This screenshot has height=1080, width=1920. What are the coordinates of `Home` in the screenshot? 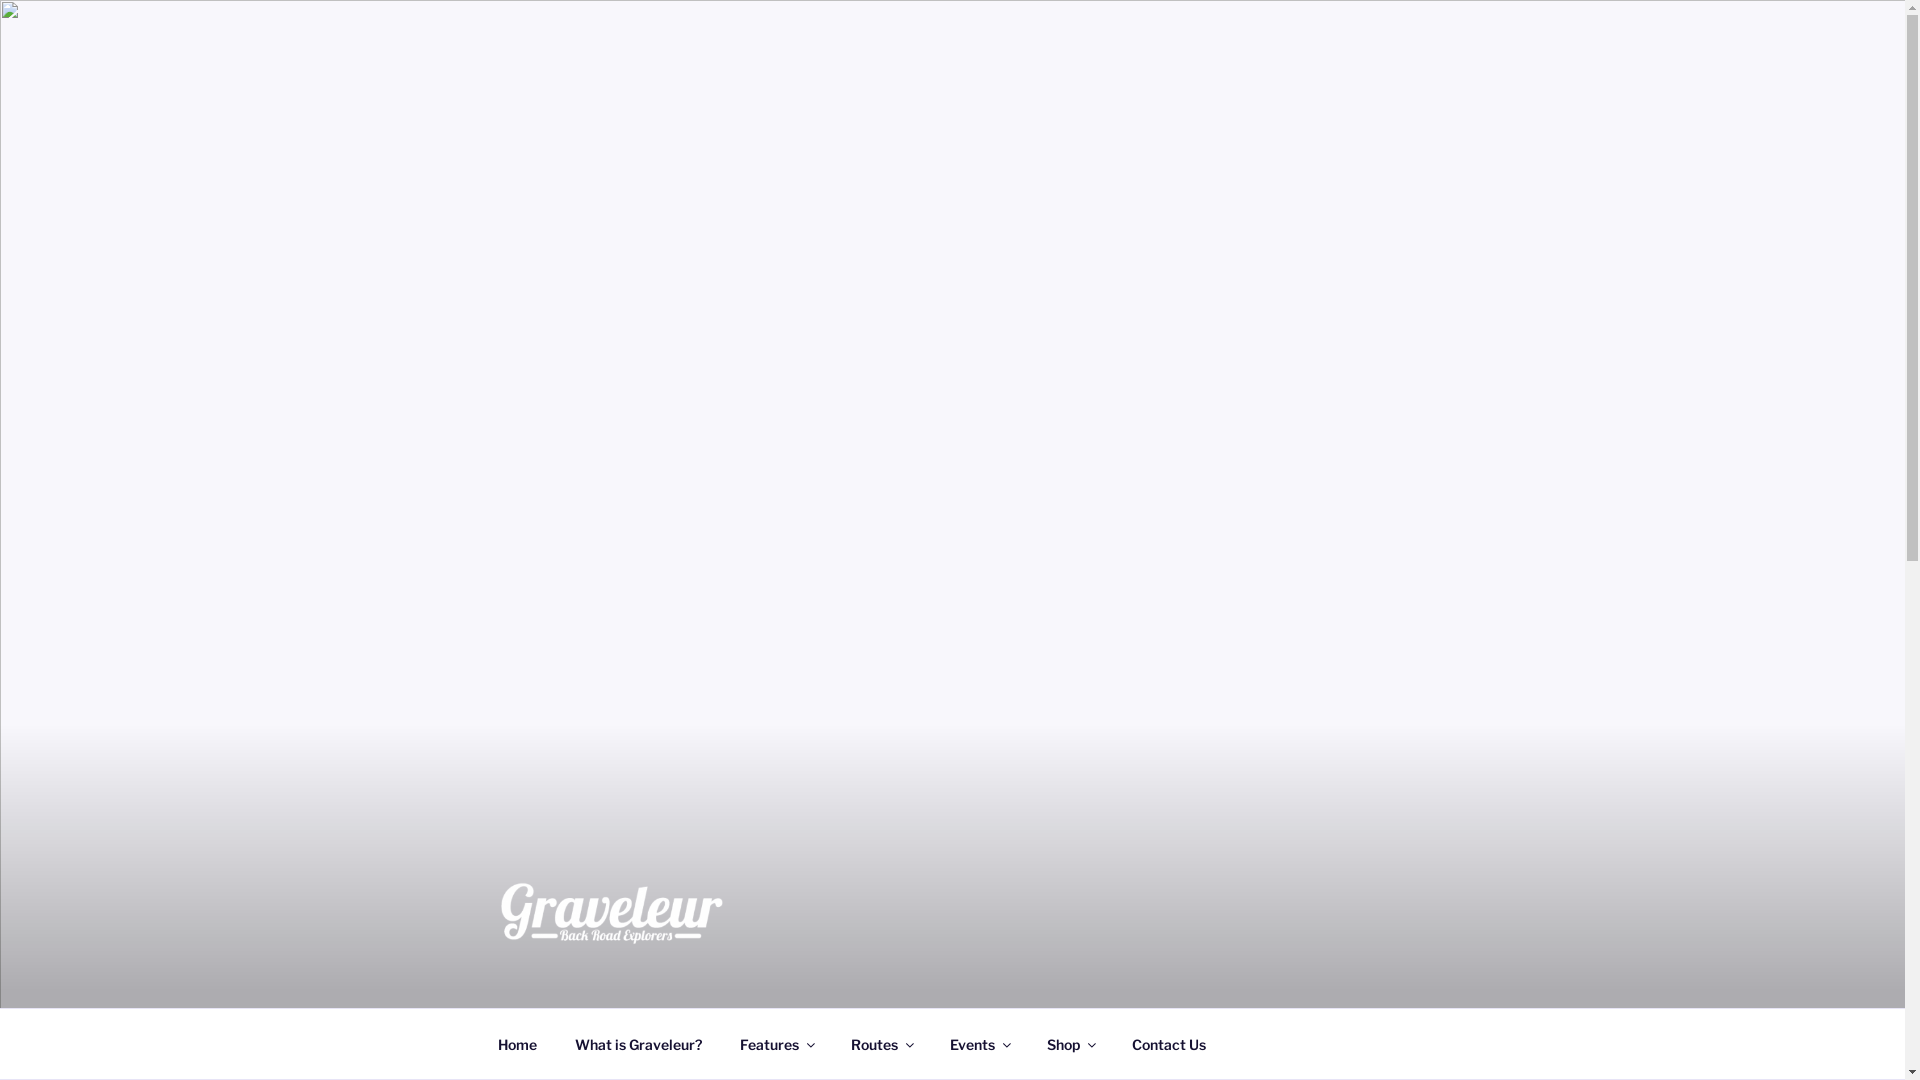 It's located at (517, 1044).